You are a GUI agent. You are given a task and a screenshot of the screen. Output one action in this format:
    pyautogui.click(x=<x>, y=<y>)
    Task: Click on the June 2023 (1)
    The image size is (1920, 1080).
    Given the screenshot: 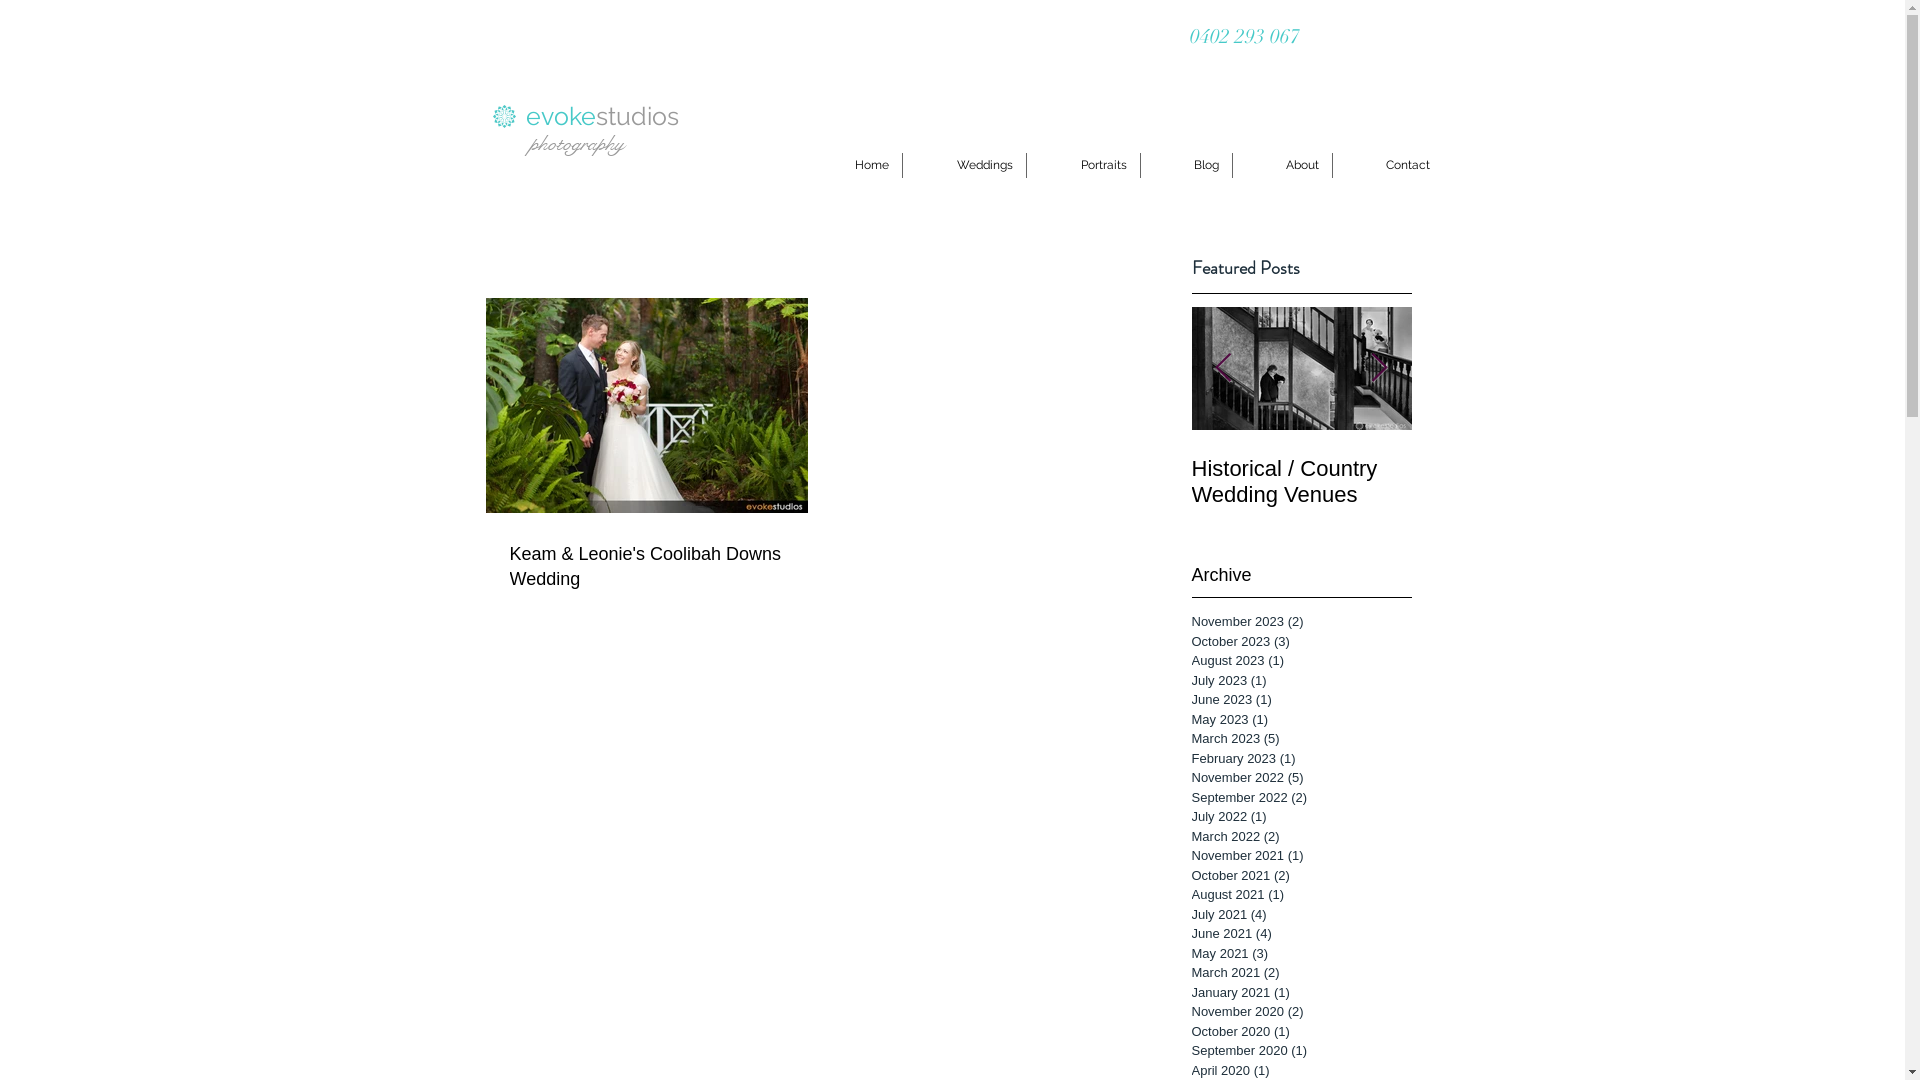 What is the action you would take?
    pyautogui.click(x=1297, y=700)
    